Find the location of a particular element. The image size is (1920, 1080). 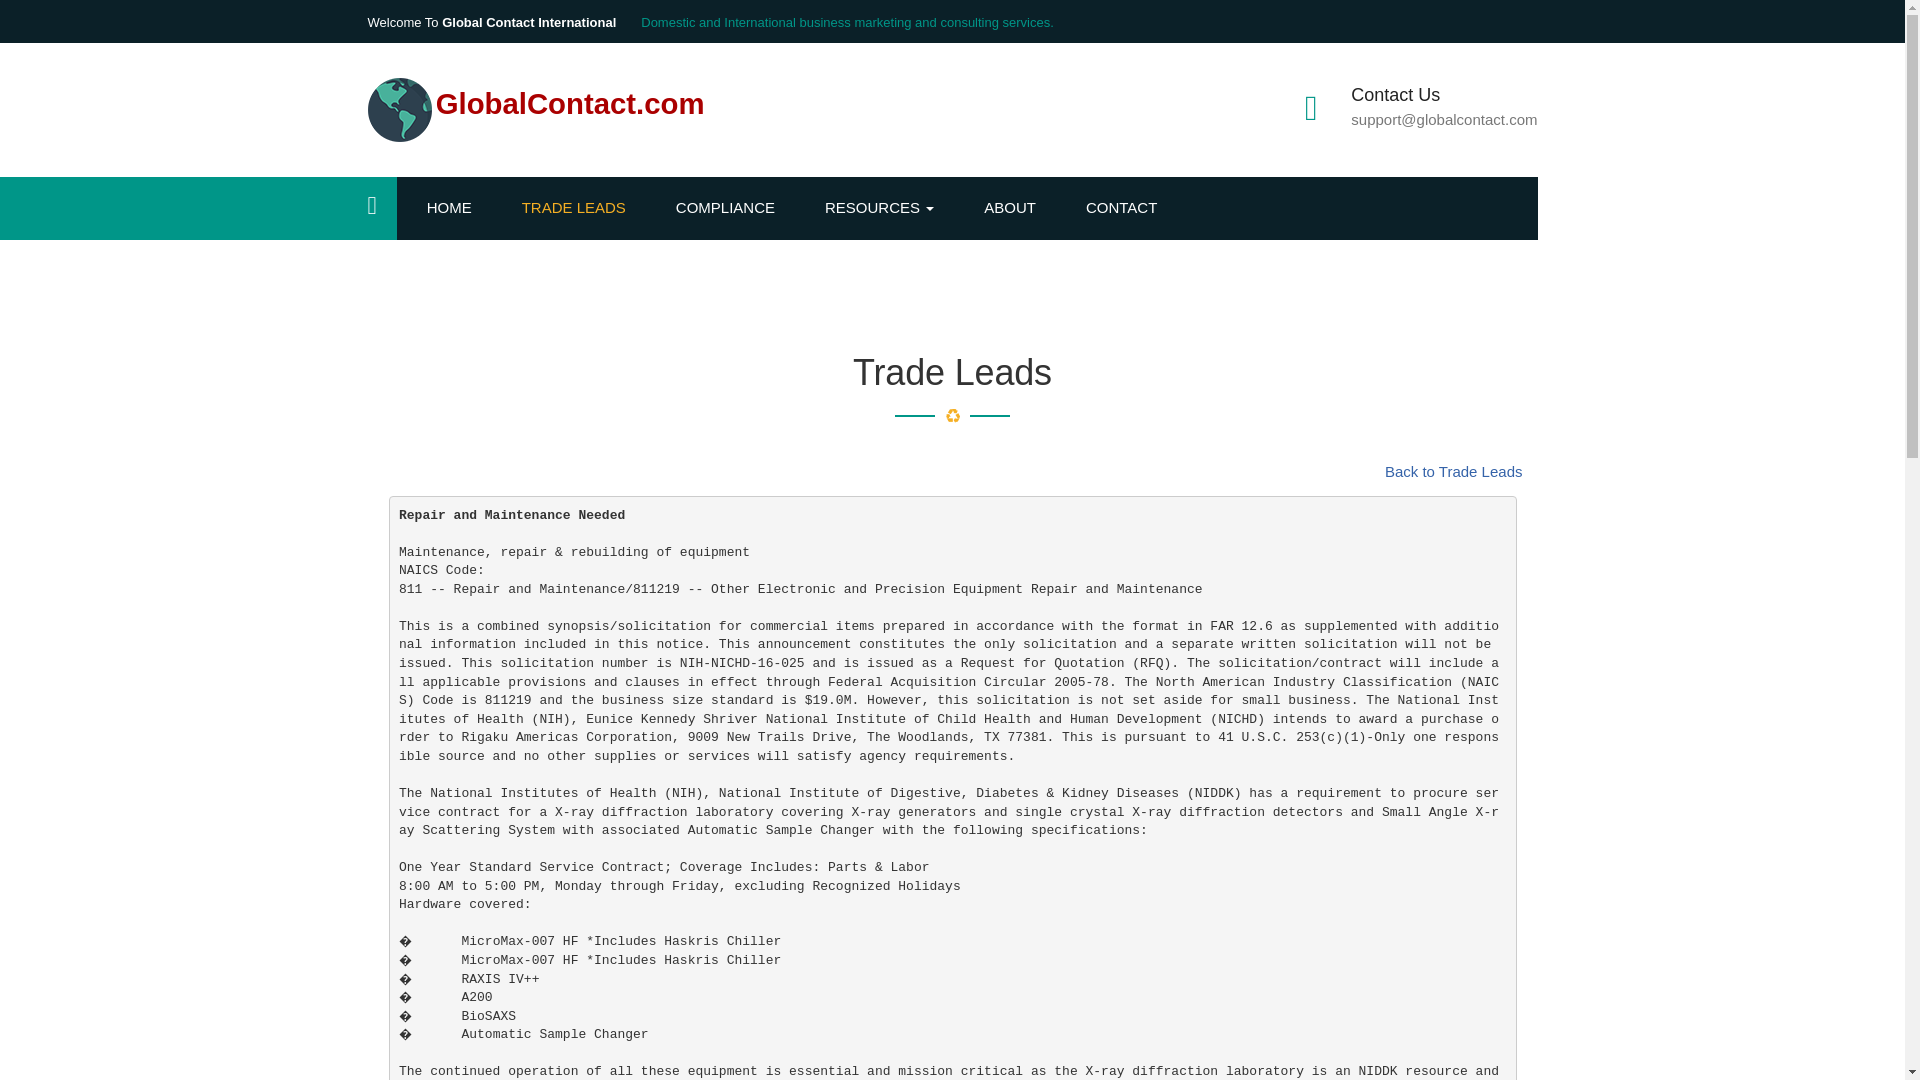

GlobalContact.com is located at coordinates (536, 108).